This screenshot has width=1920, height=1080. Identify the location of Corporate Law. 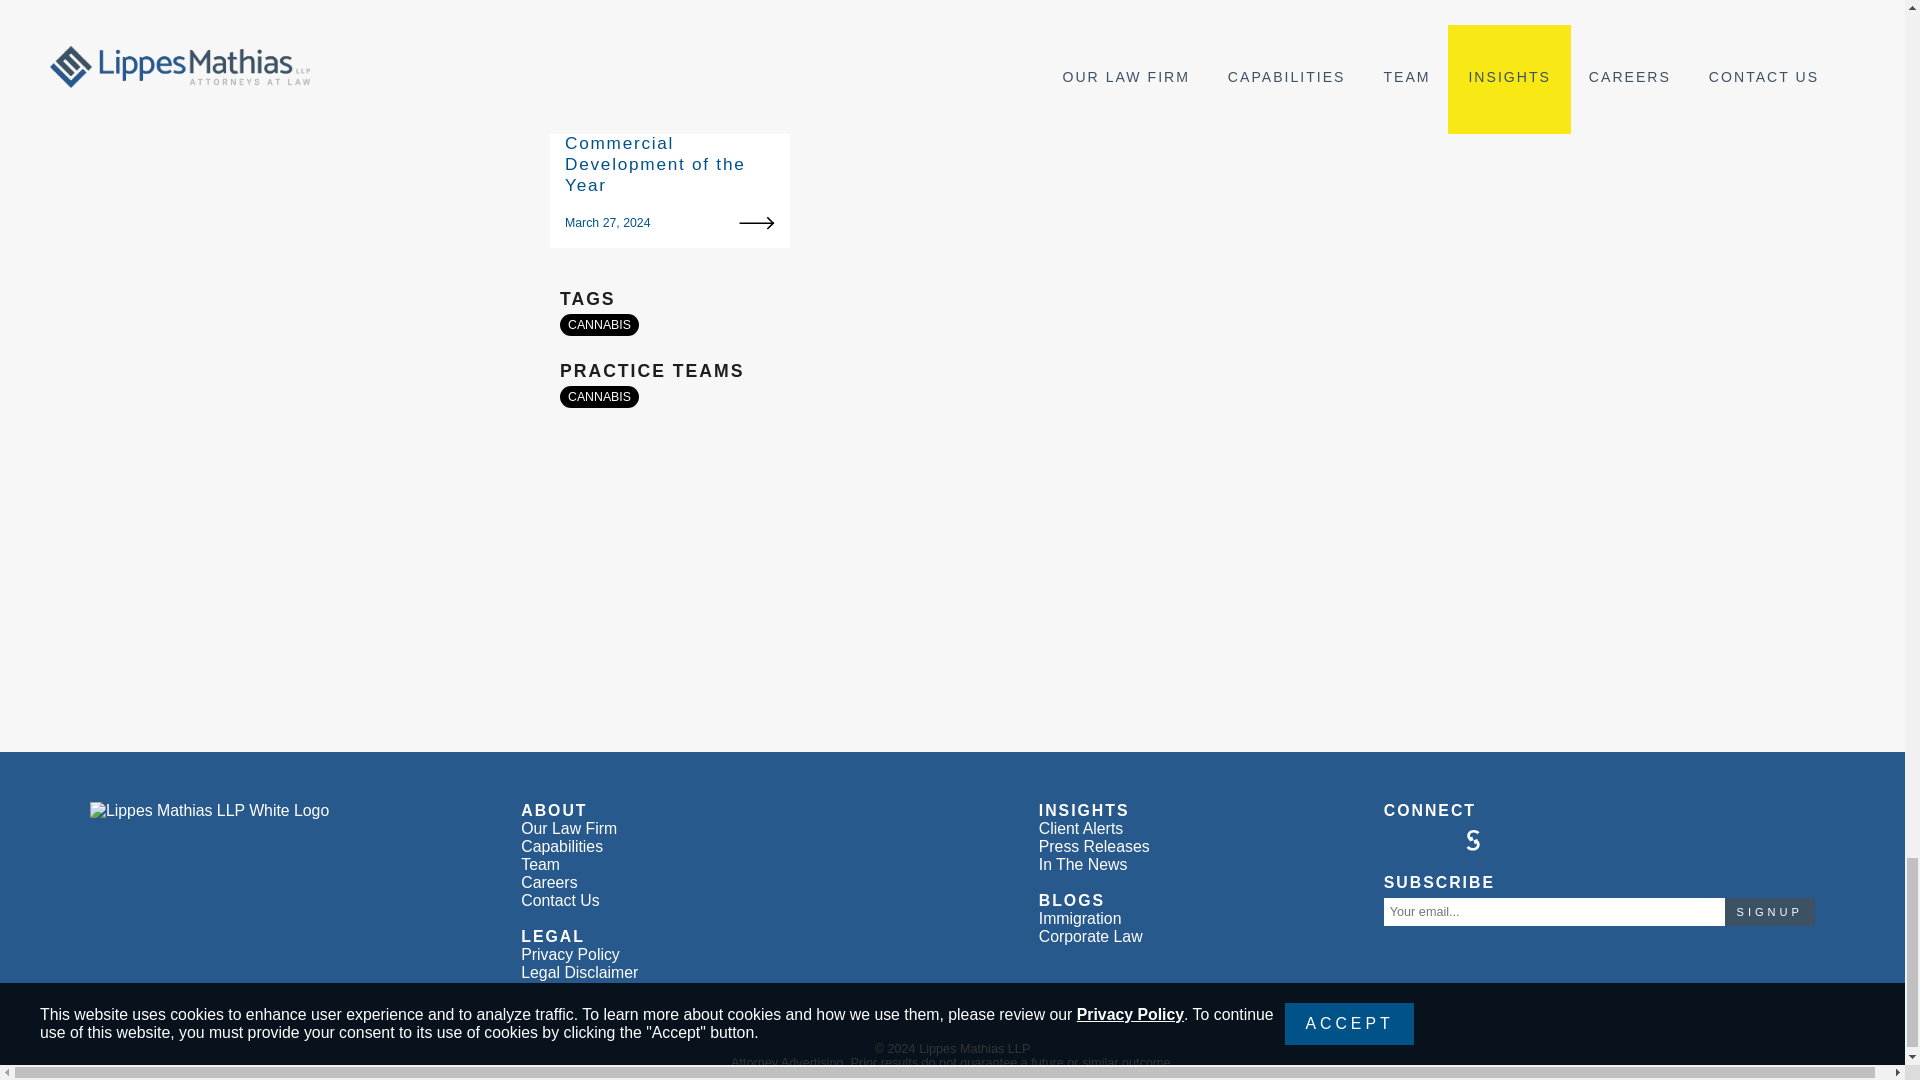
(1090, 936).